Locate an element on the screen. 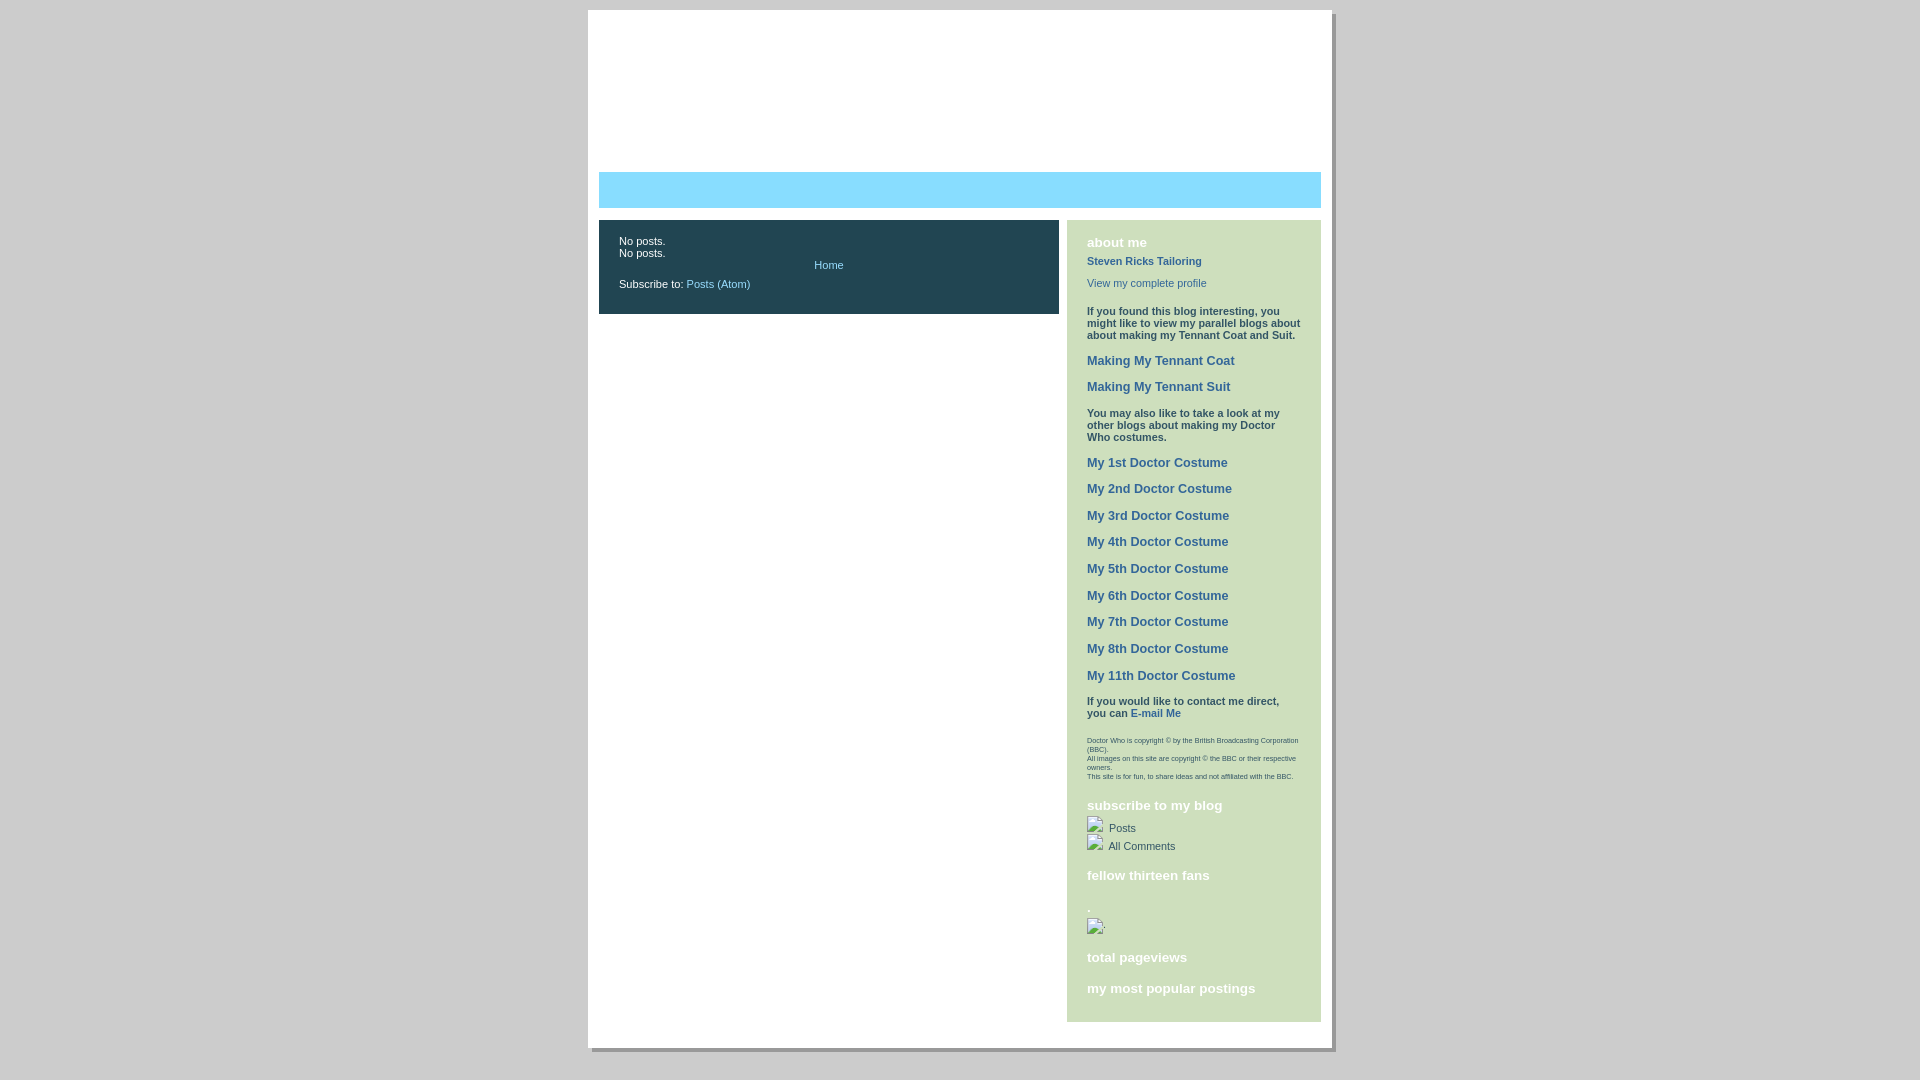 The width and height of the screenshot is (1920, 1080). My 6th Doctor Costume is located at coordinates (1158, 596).